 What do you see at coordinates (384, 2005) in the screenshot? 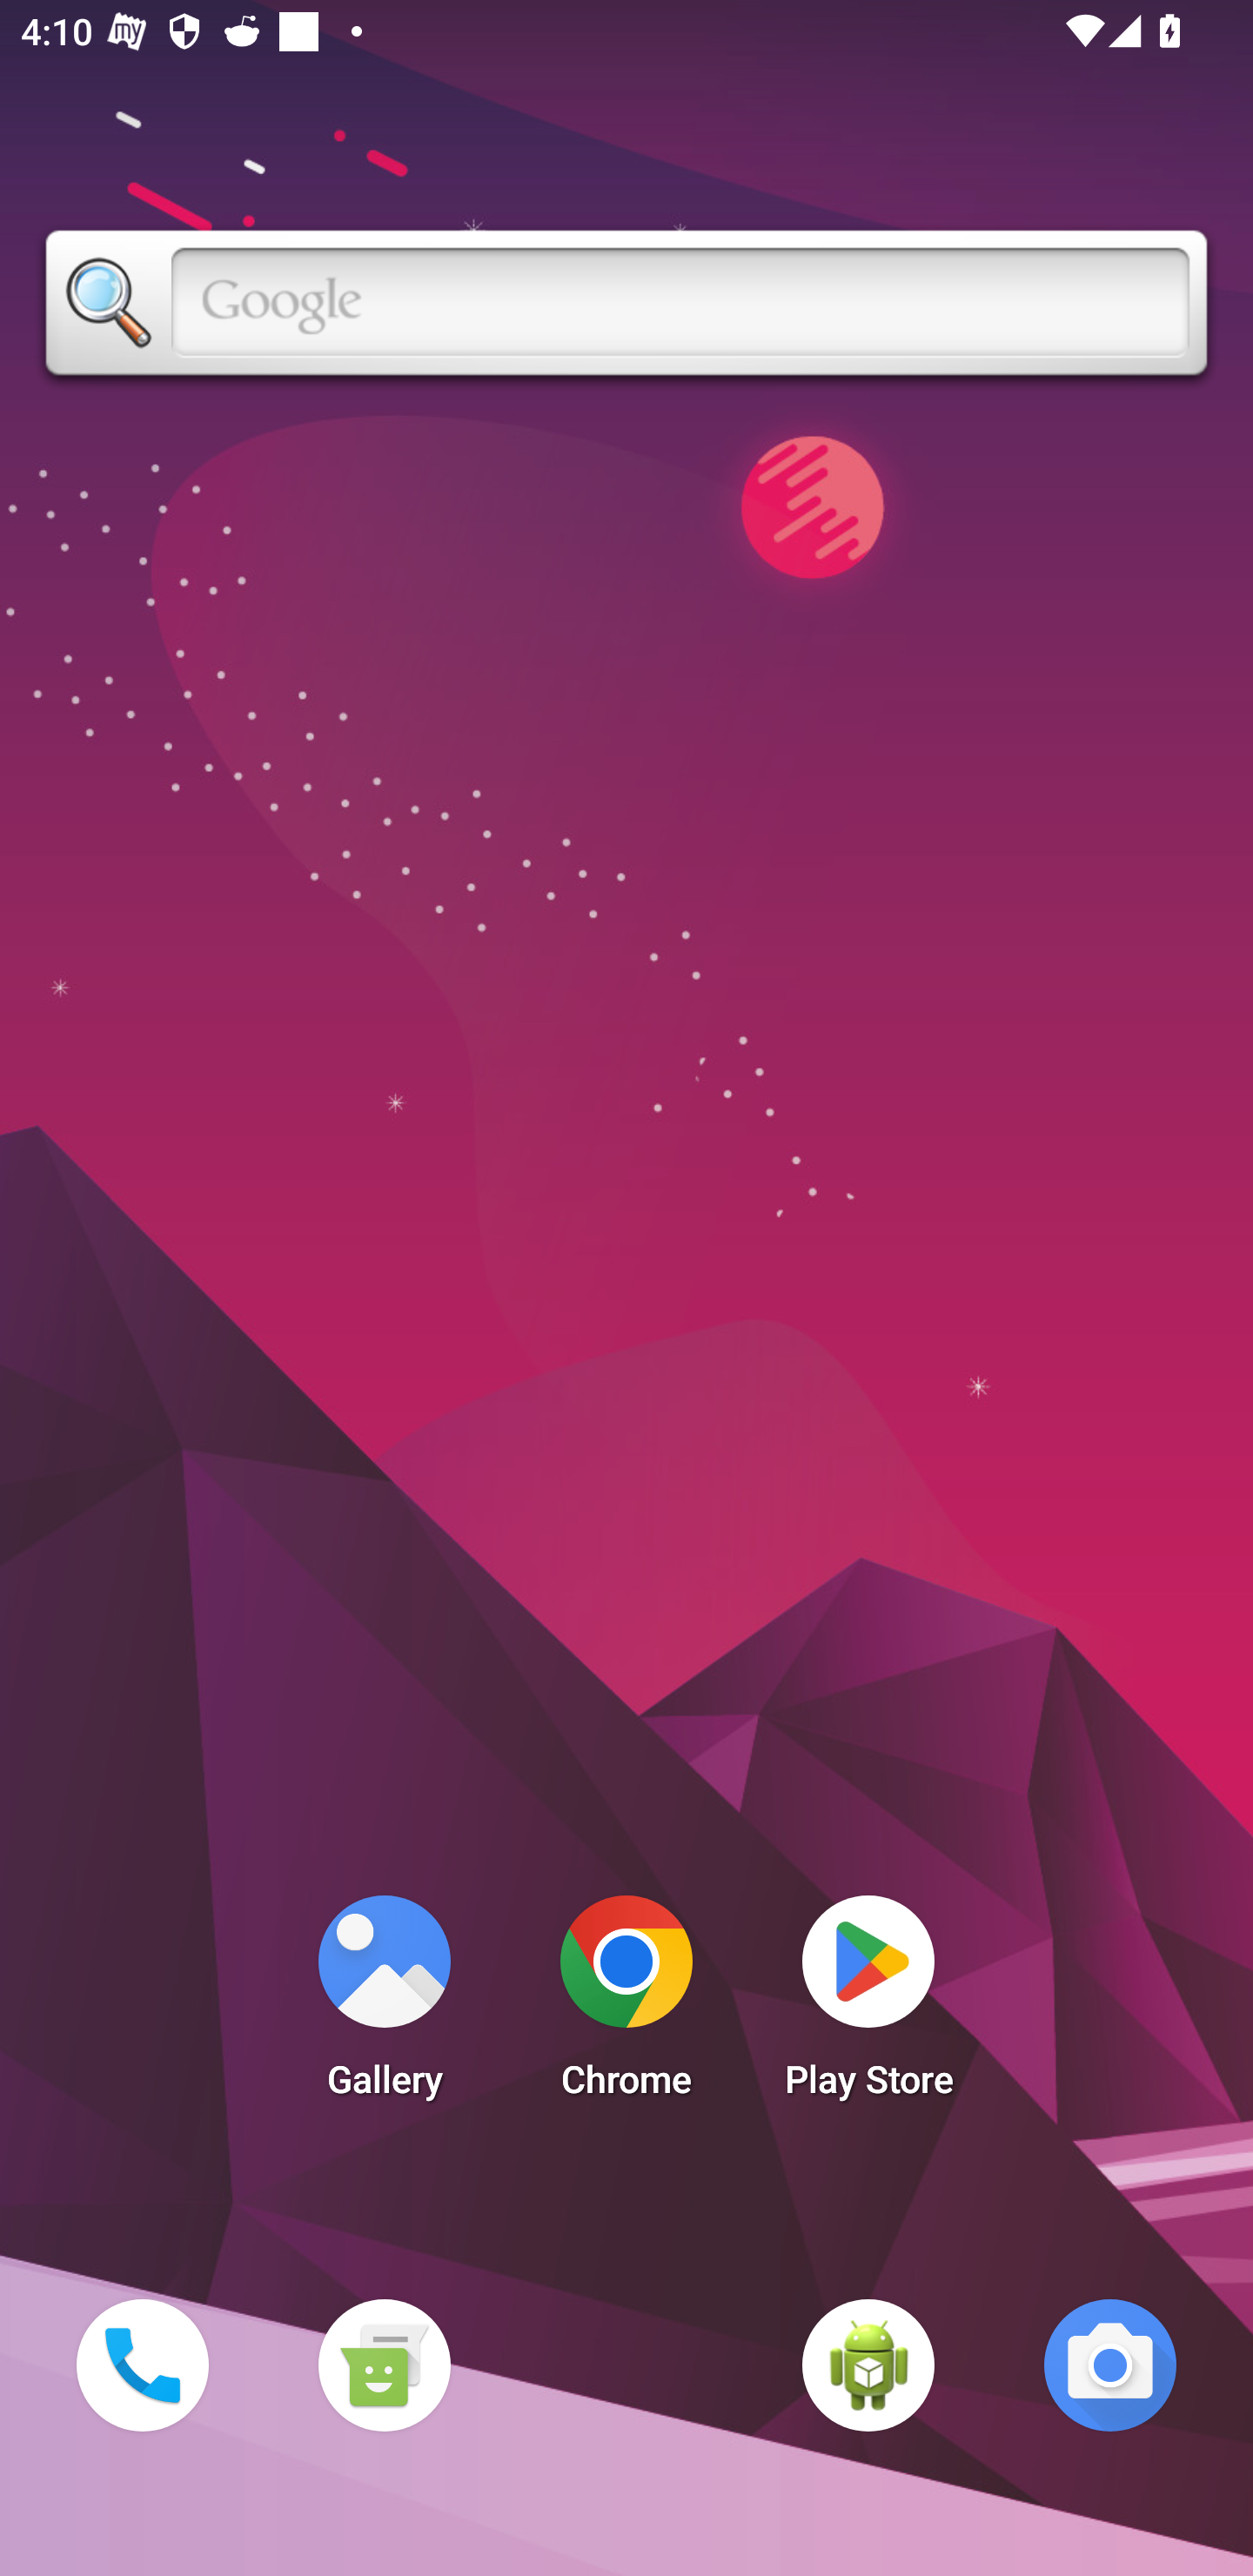
I see `Gallery` at bounding box center [384, 2005].